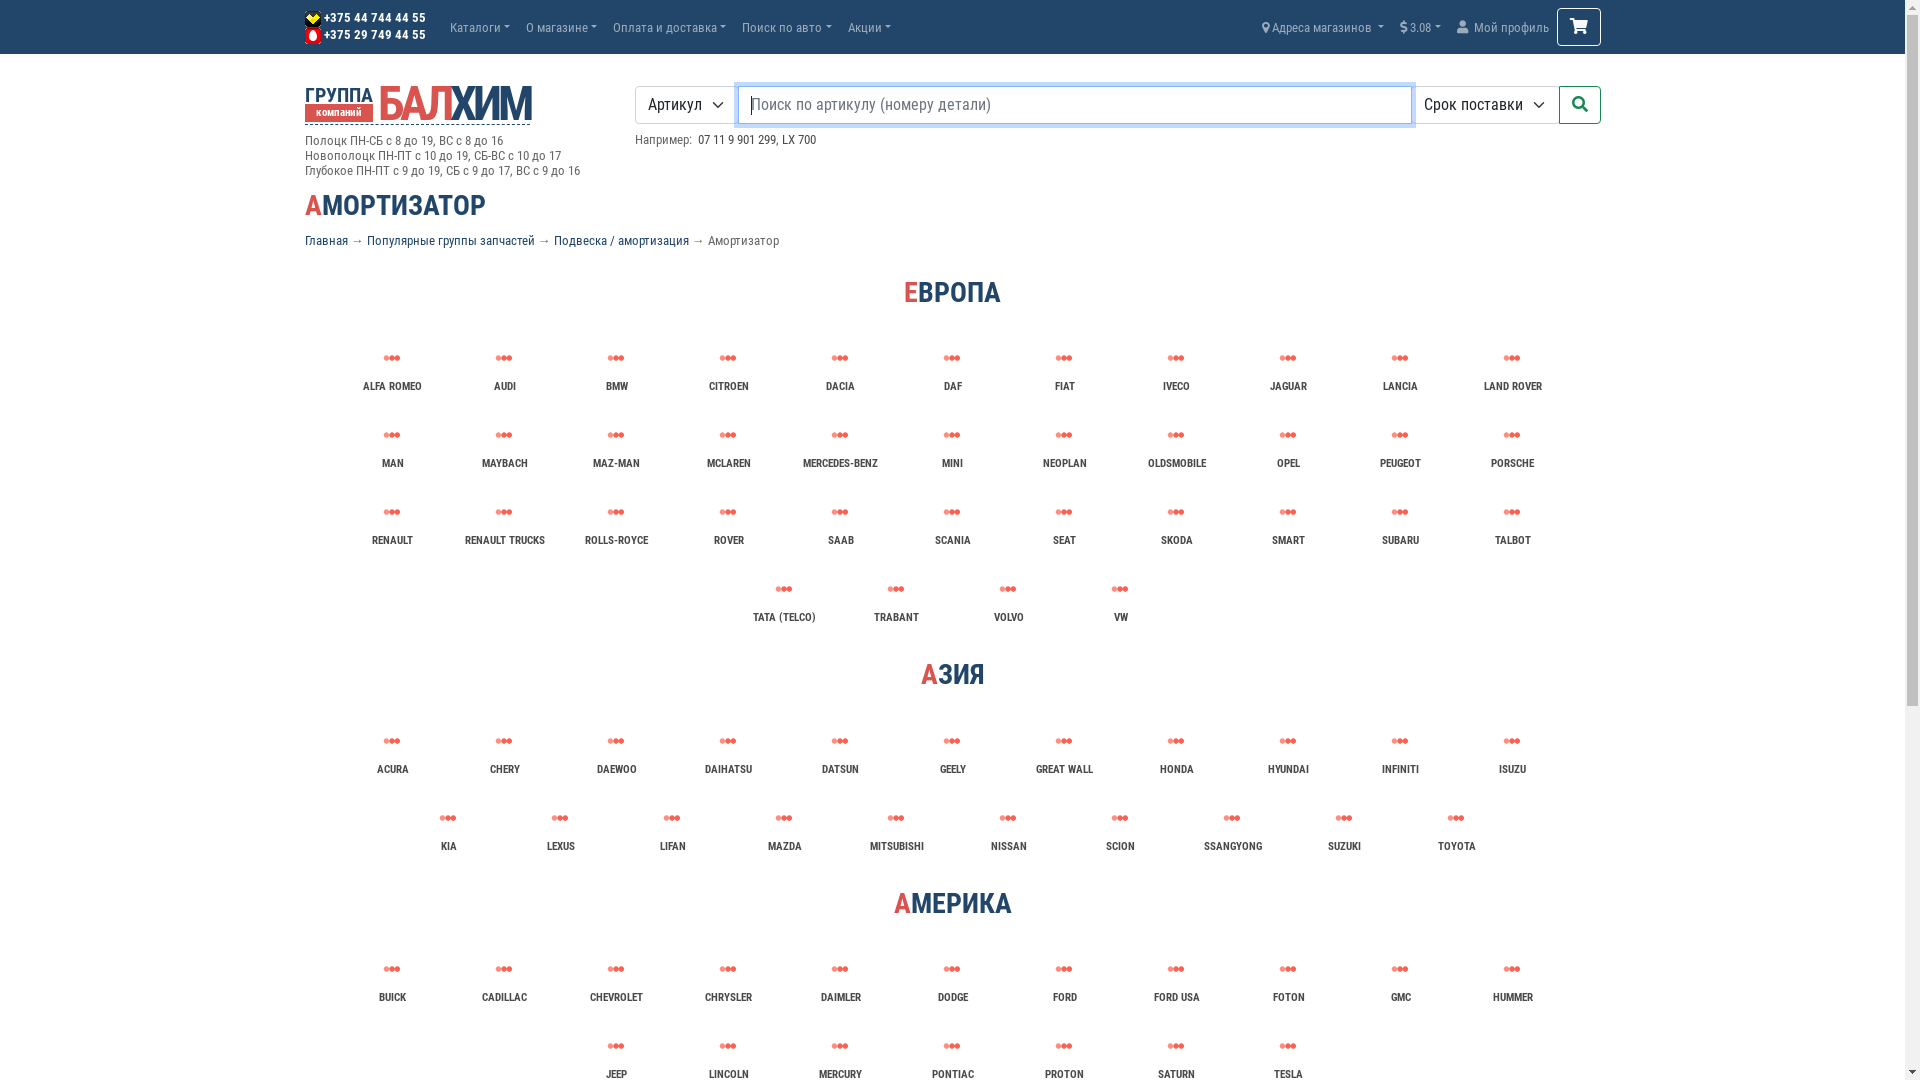 Image resolution: width=1920 pixels, height=1080 pixels. I want to click on GEELY, so click(952, 748).